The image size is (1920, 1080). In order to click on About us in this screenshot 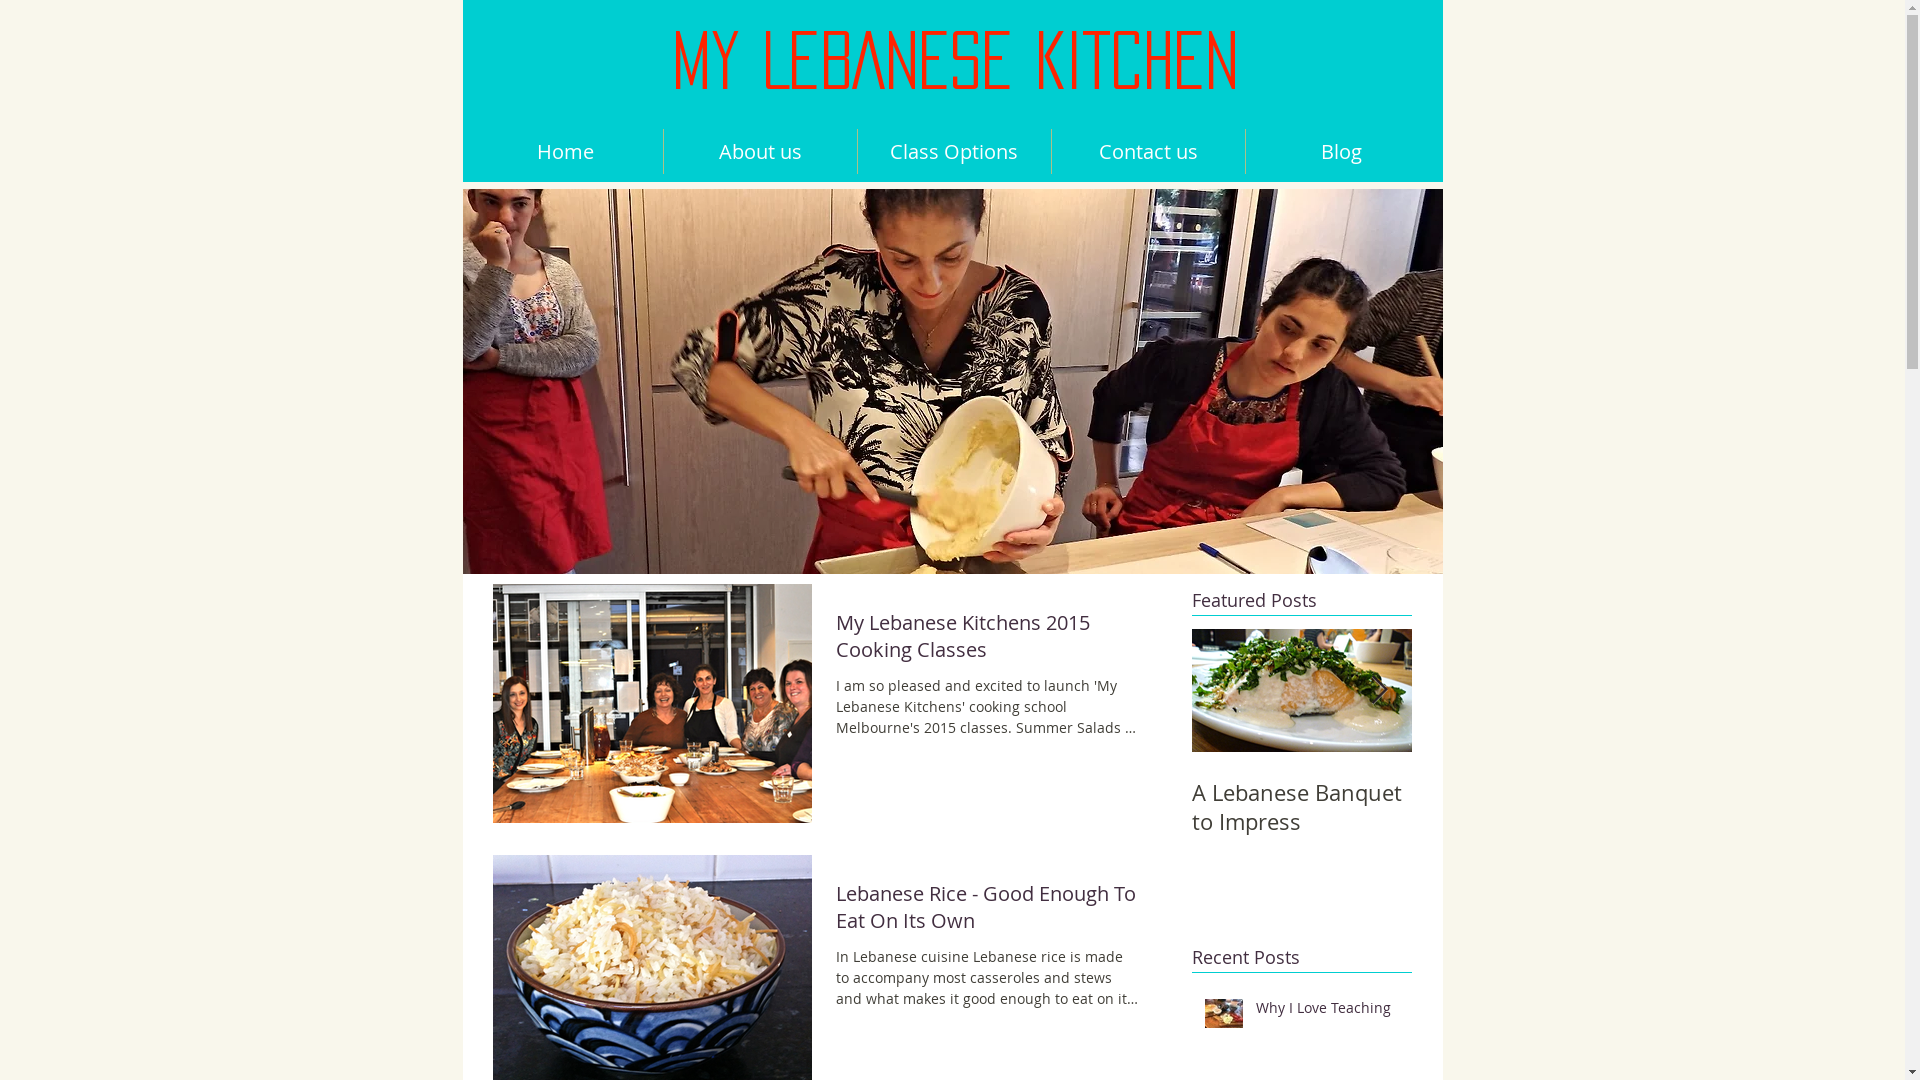, I will do `click(760, 152)`.